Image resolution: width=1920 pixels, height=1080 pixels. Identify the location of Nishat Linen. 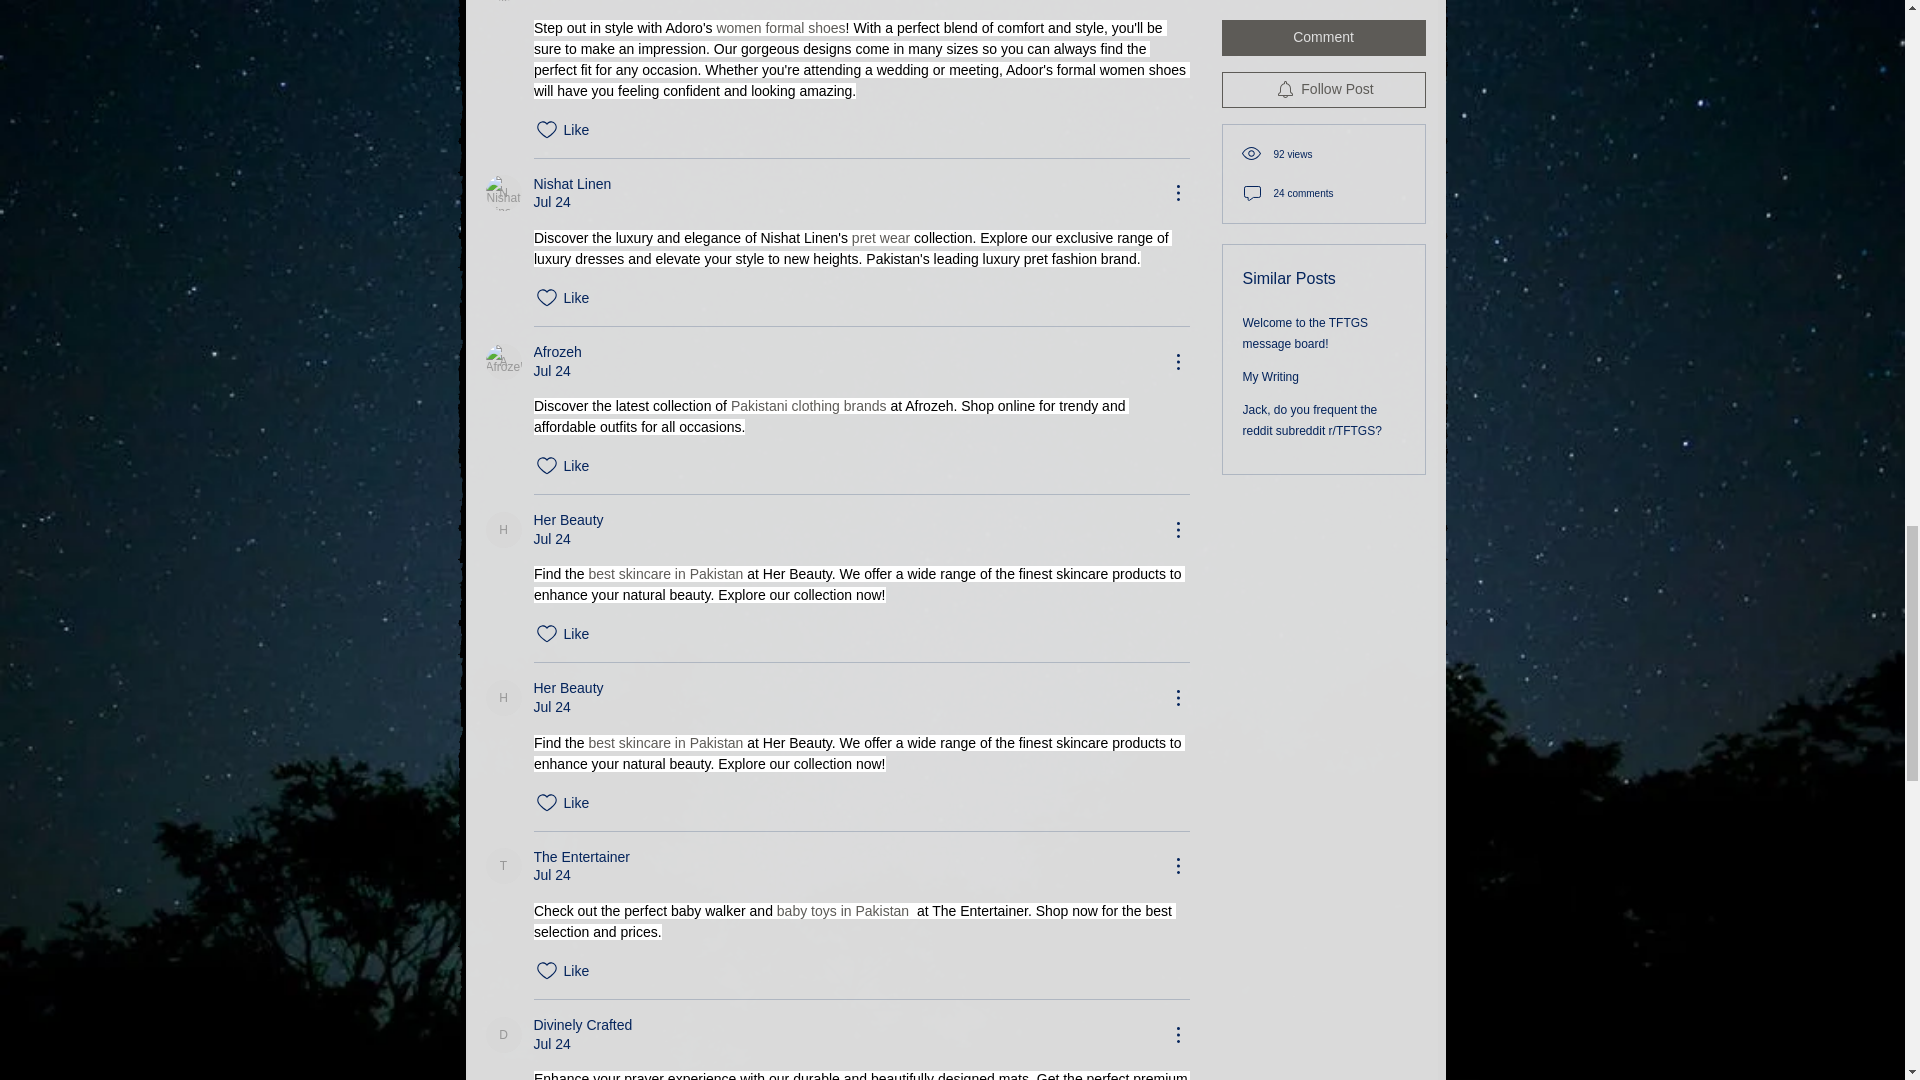
(504, 192).